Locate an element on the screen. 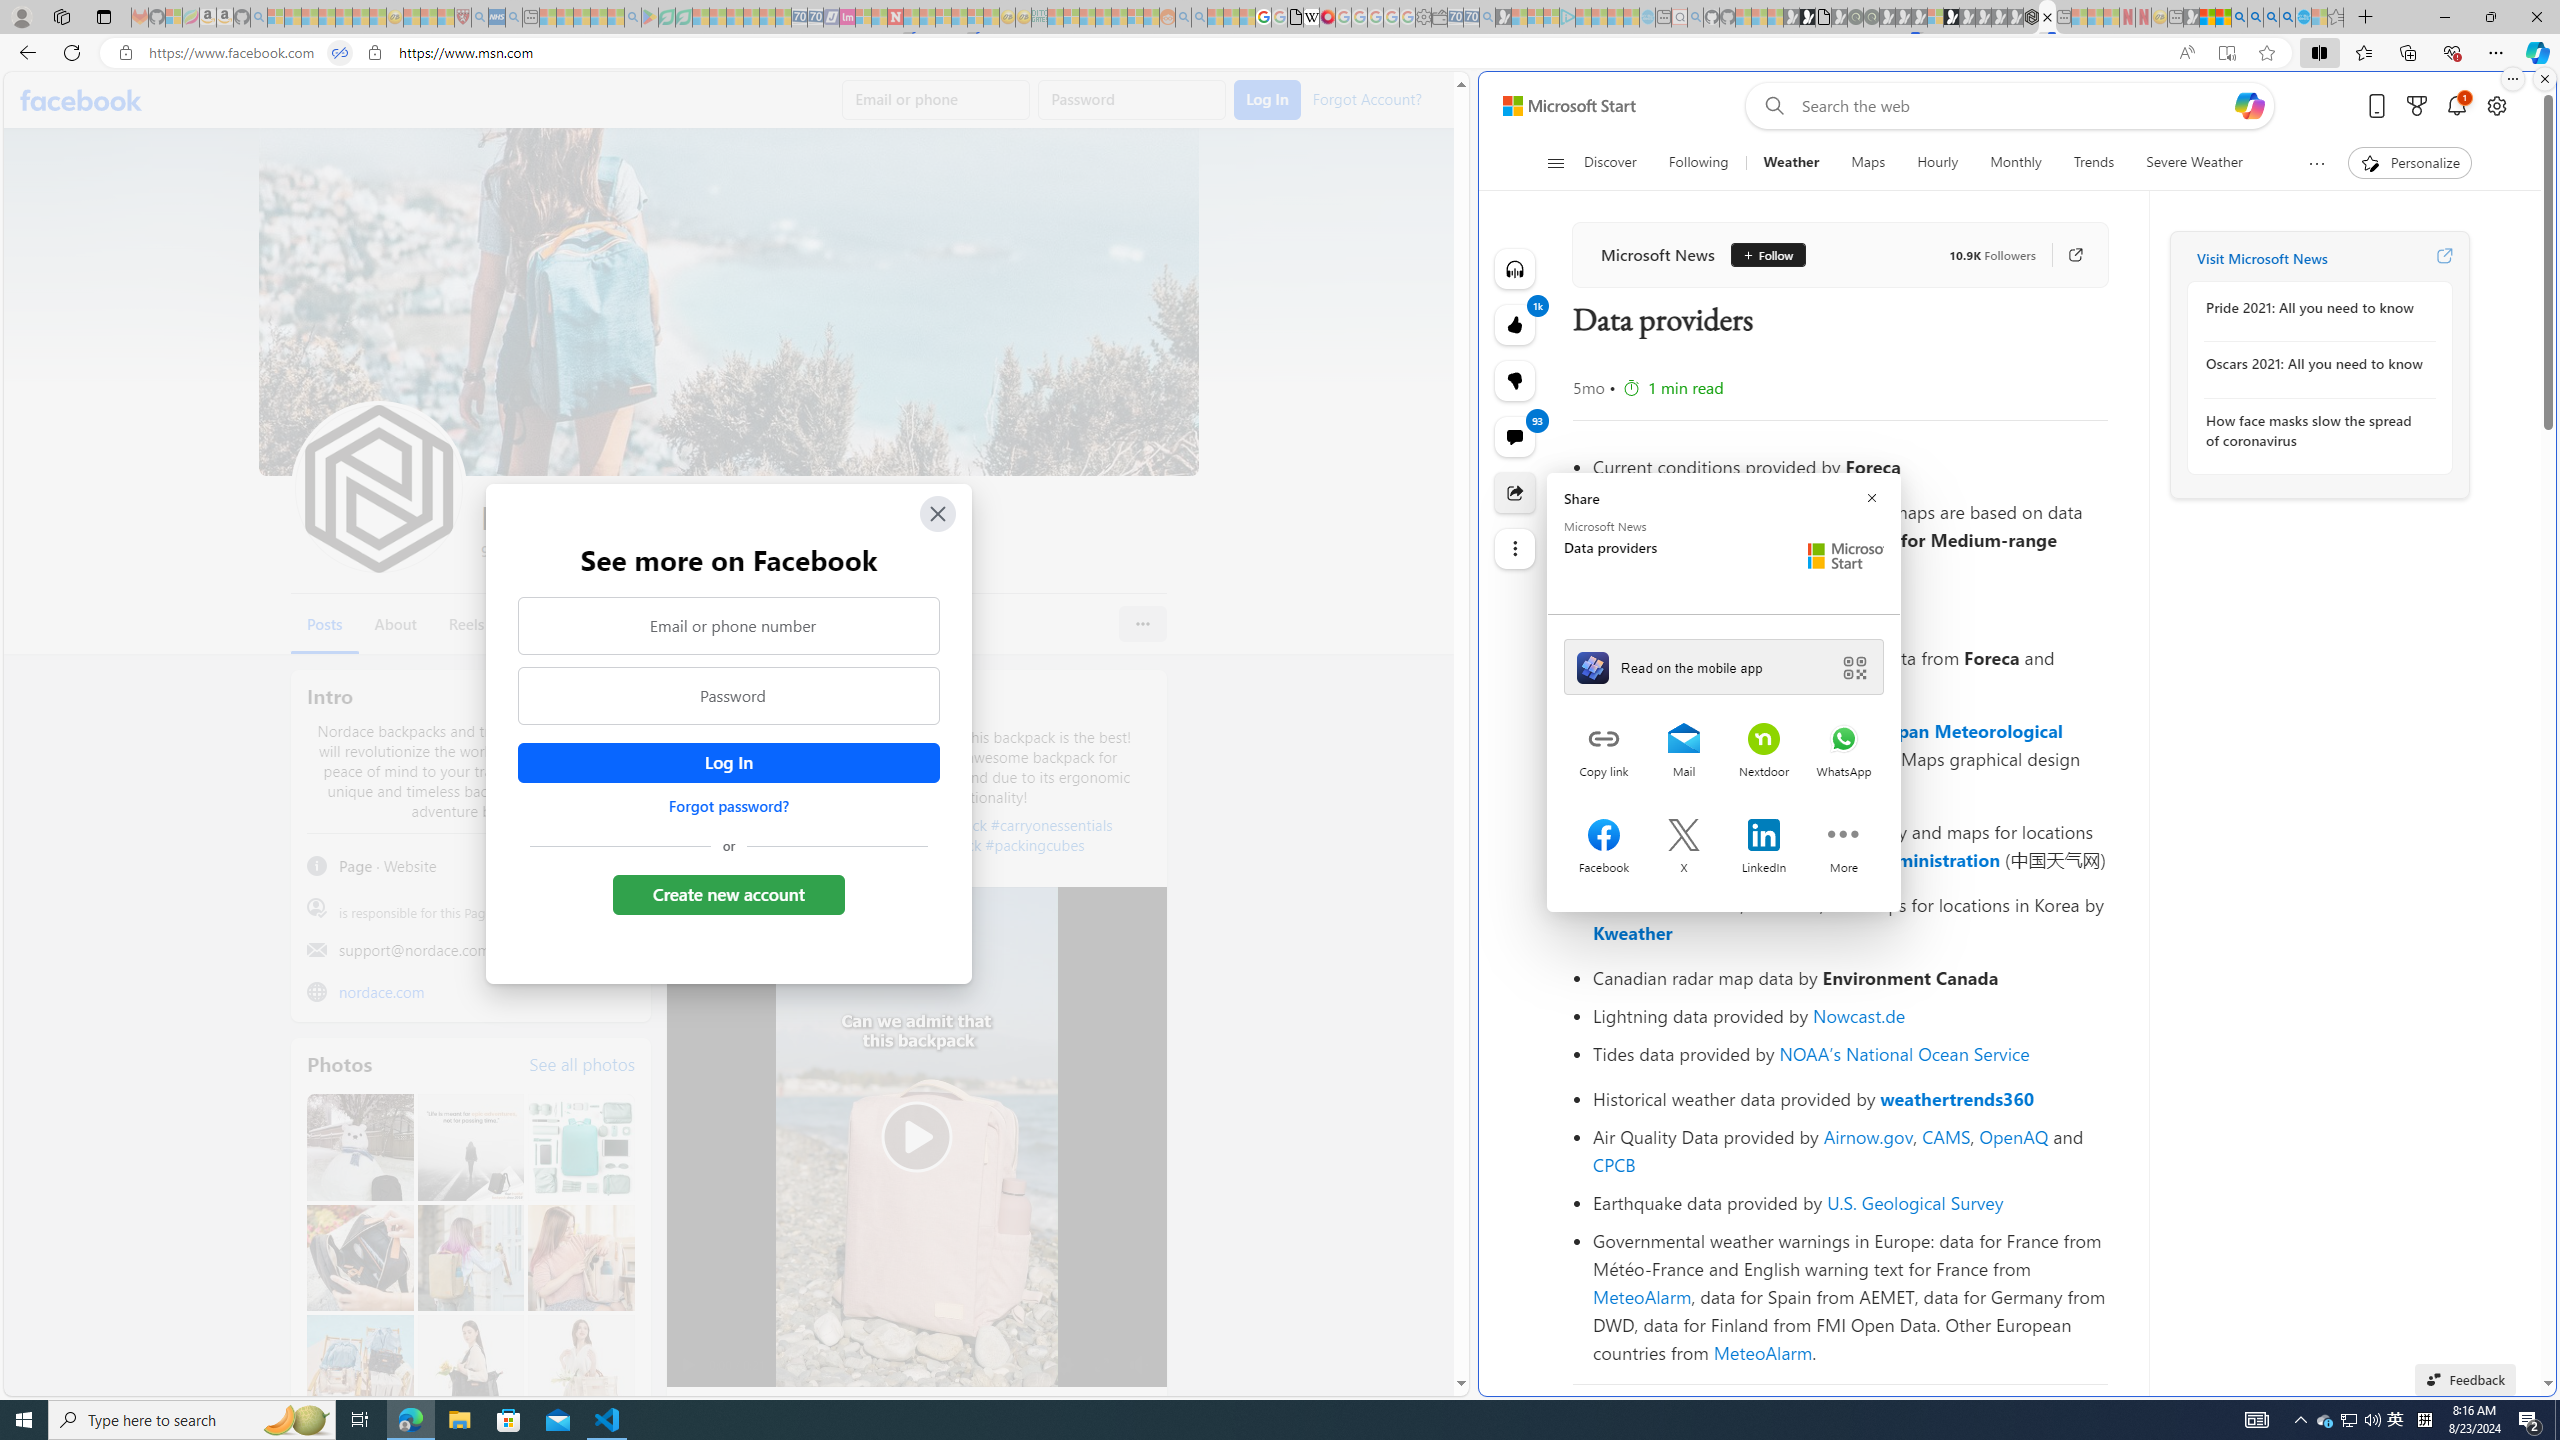 This screenshot has height=1440, width=2560. Airnow.gov is located at coordinates (1868, 1136).